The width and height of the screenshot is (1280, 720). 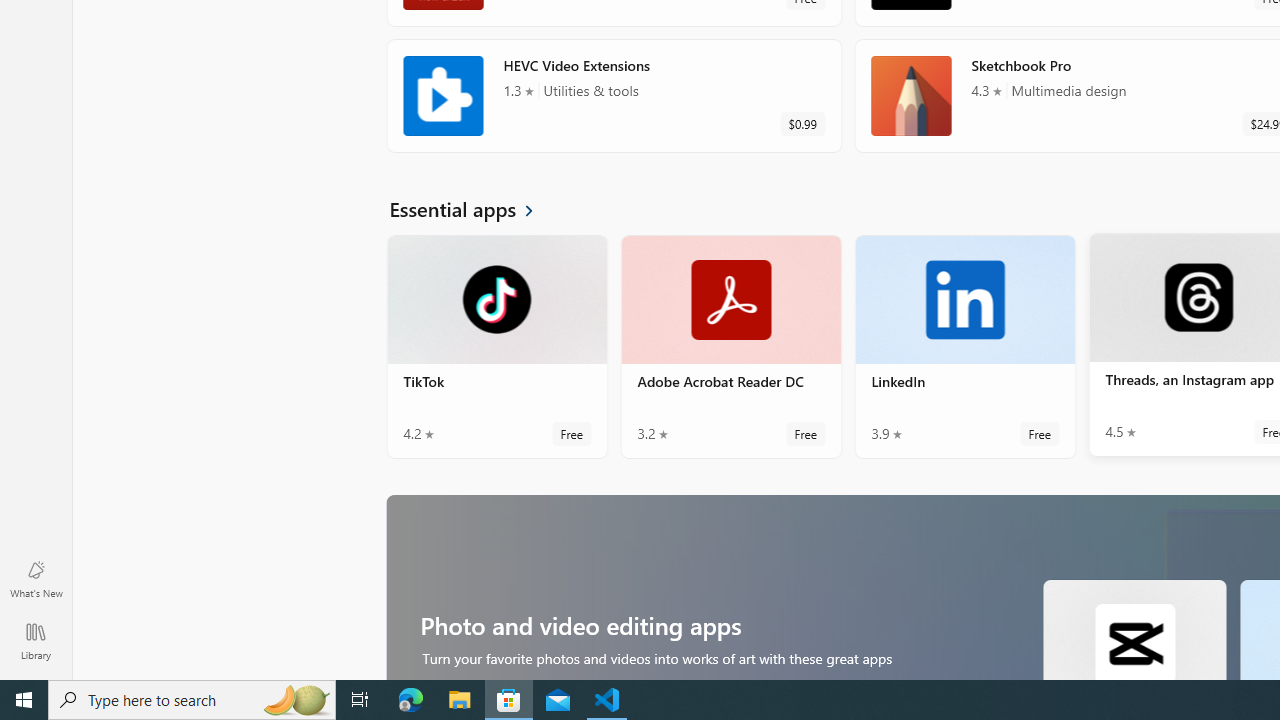 What do you see at coordinates (36, 640) in the screenshot?
I see `Library` at bounding box center [36, 640].